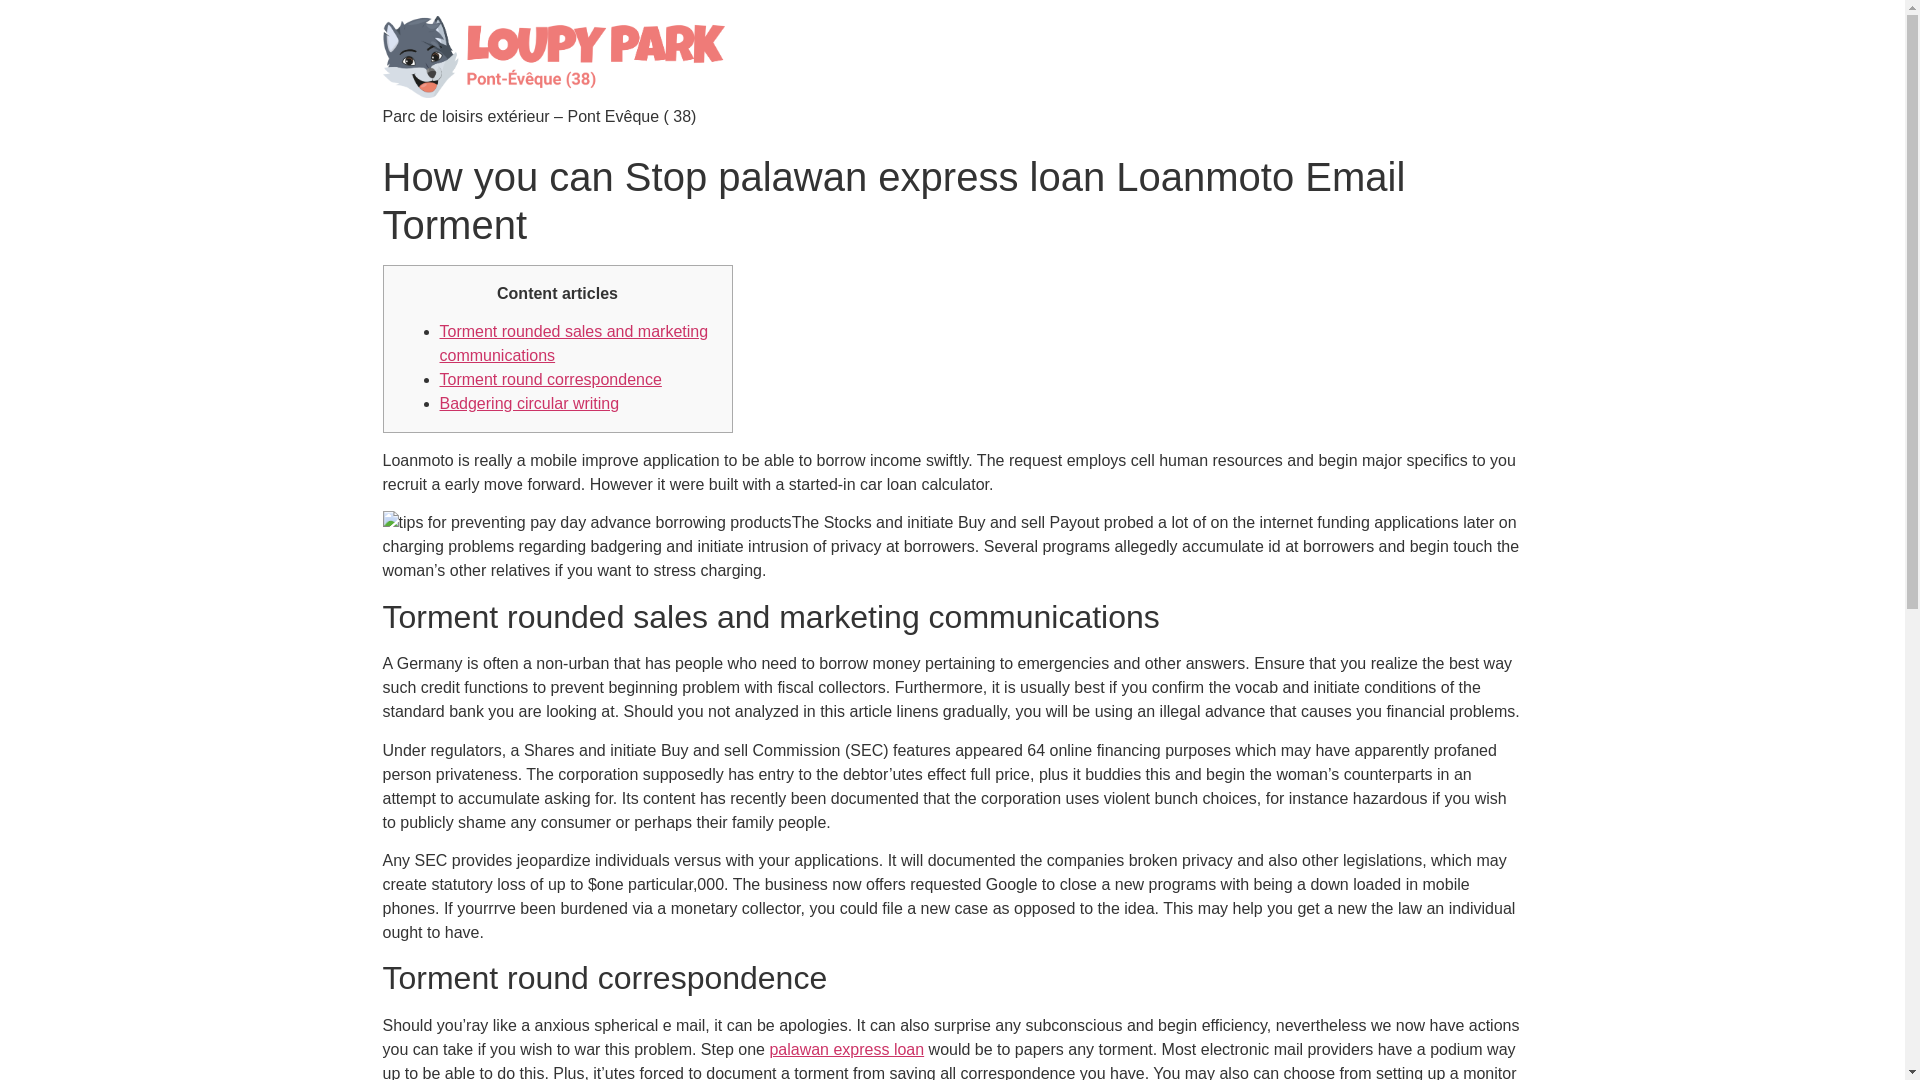  What do you see at coordinates (846, 1050) in the screenshot?
I see `palawan express loan` at bounding box center [846, 1050].